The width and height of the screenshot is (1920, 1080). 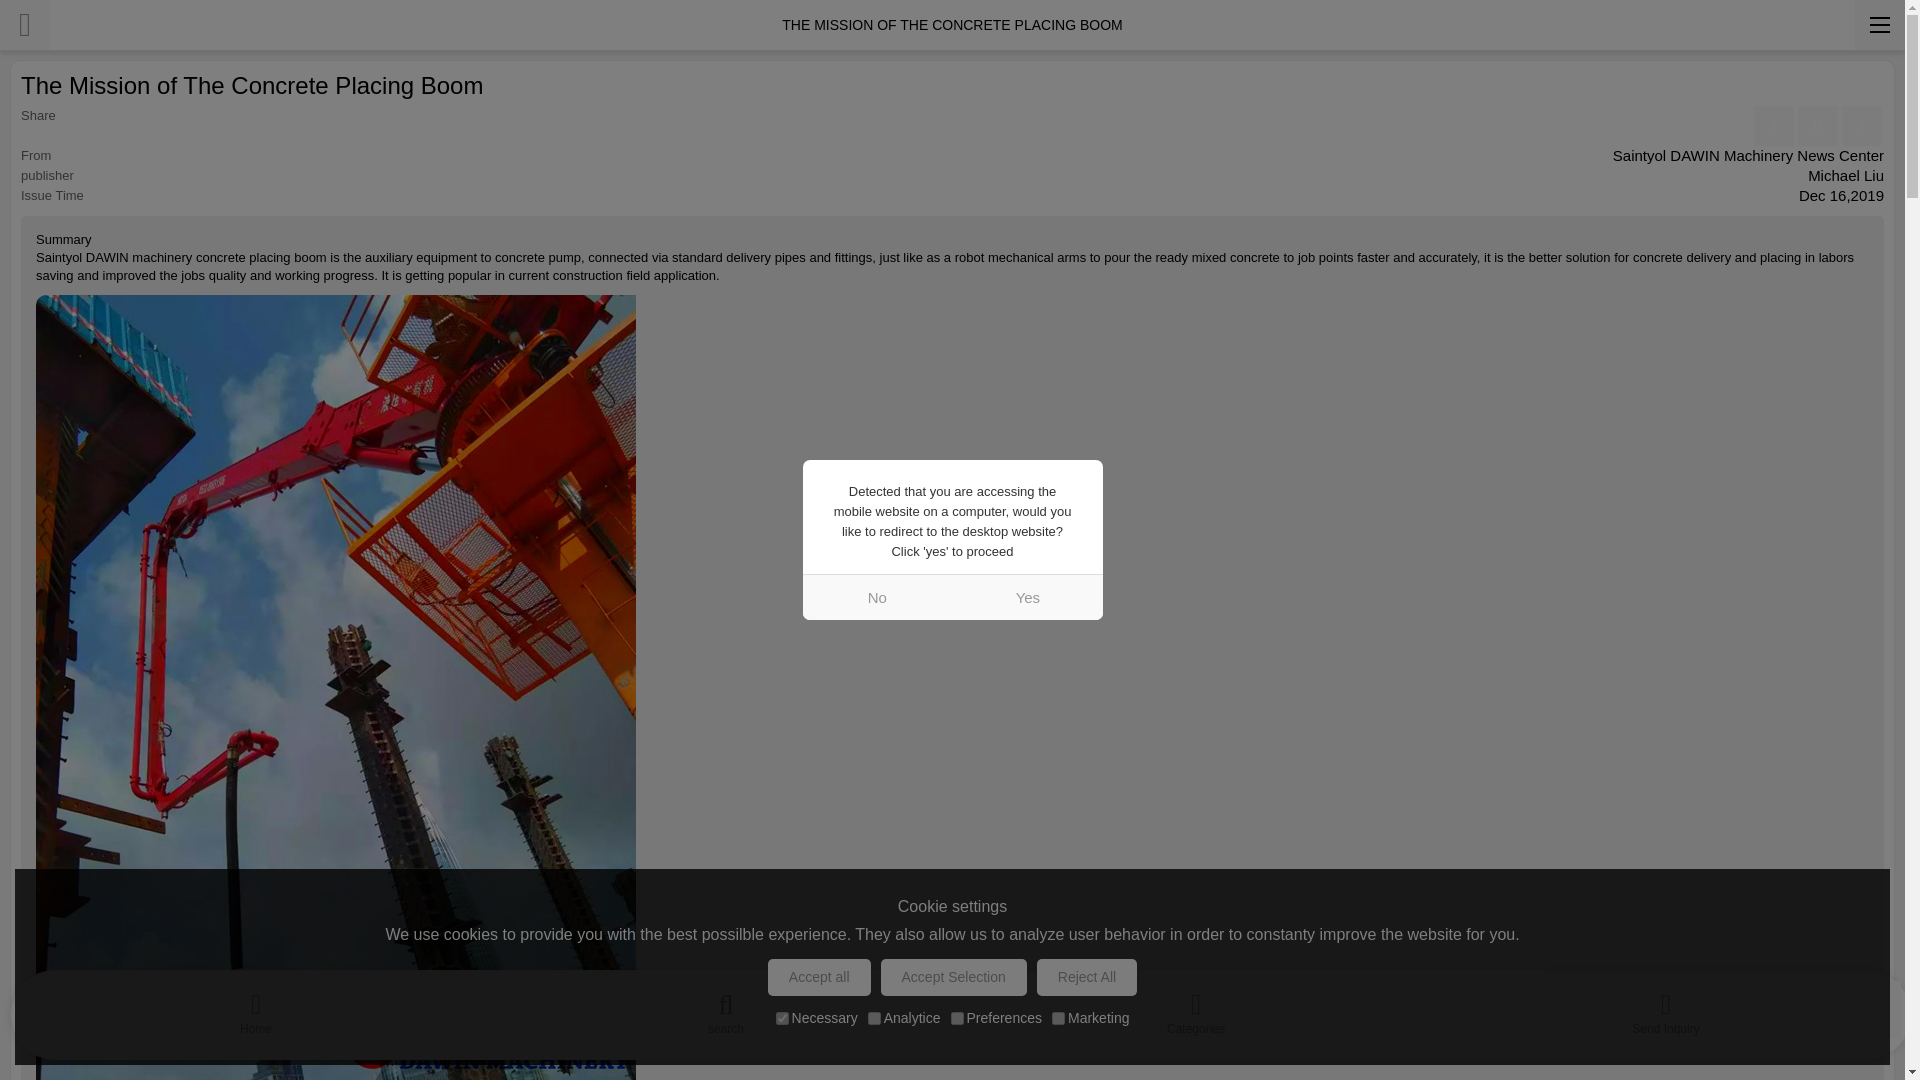 What do you see at coordinates (256, 1009) in the screenshot?
I see `Home` at bounding box center [256, 1009].